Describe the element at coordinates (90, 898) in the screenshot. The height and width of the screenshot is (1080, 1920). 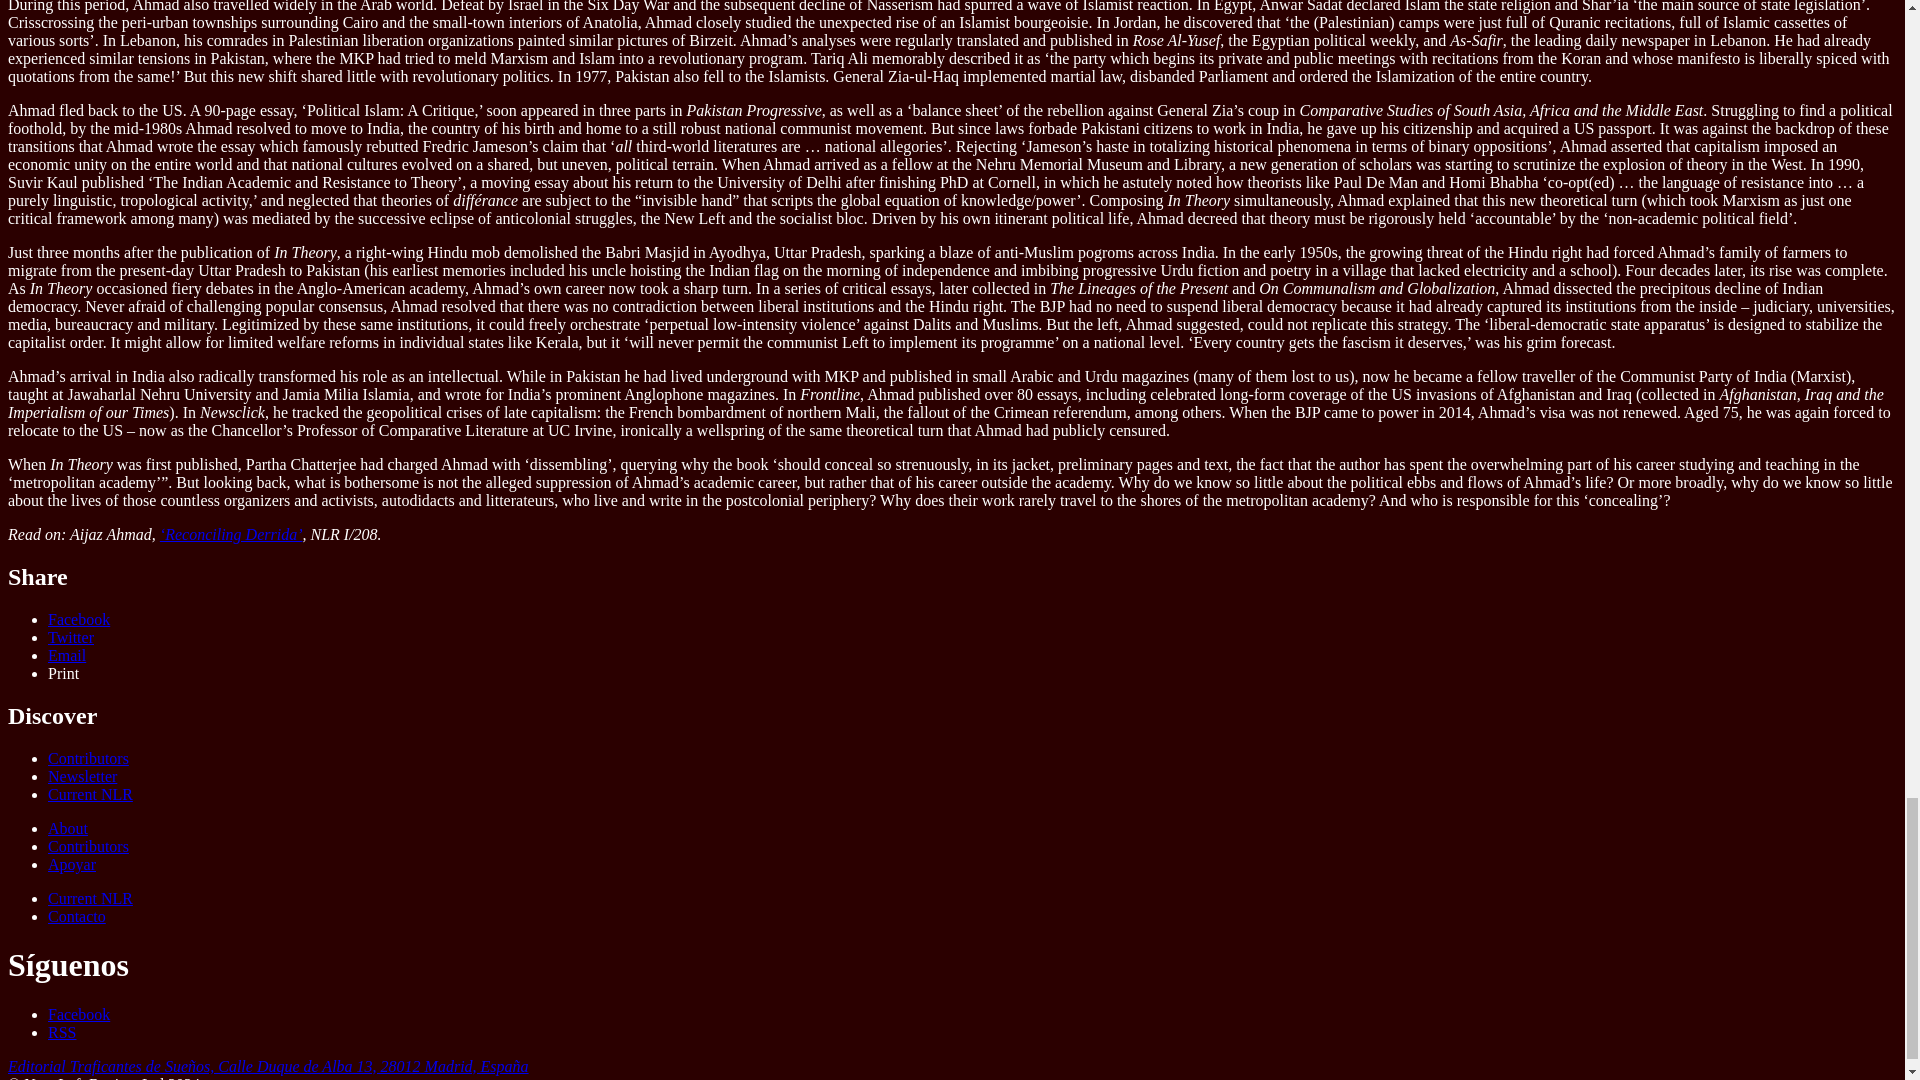
I see `Current NLR` at that location.